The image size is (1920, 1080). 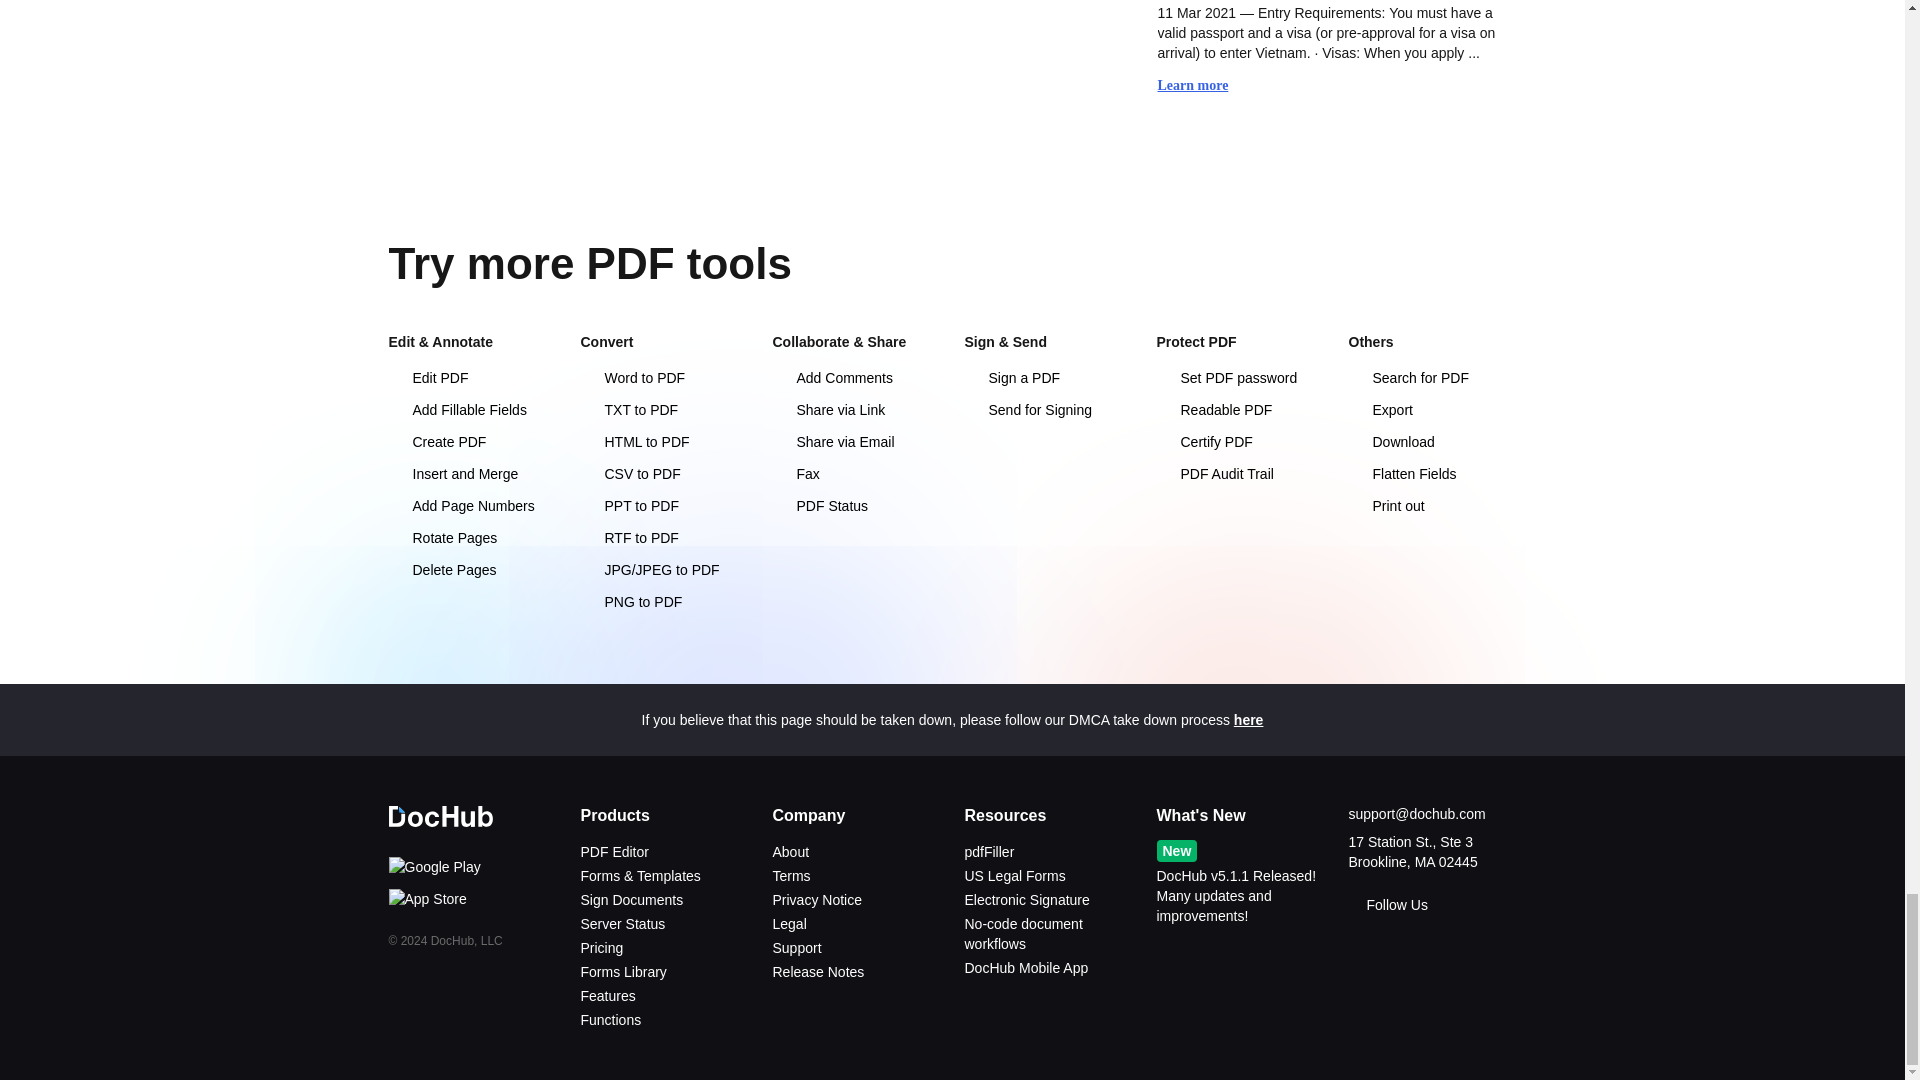 What do you see at coordinates (472, 410) in the screenshot?
I see `Add Fillable Fields` at bounding box center [472, 410].